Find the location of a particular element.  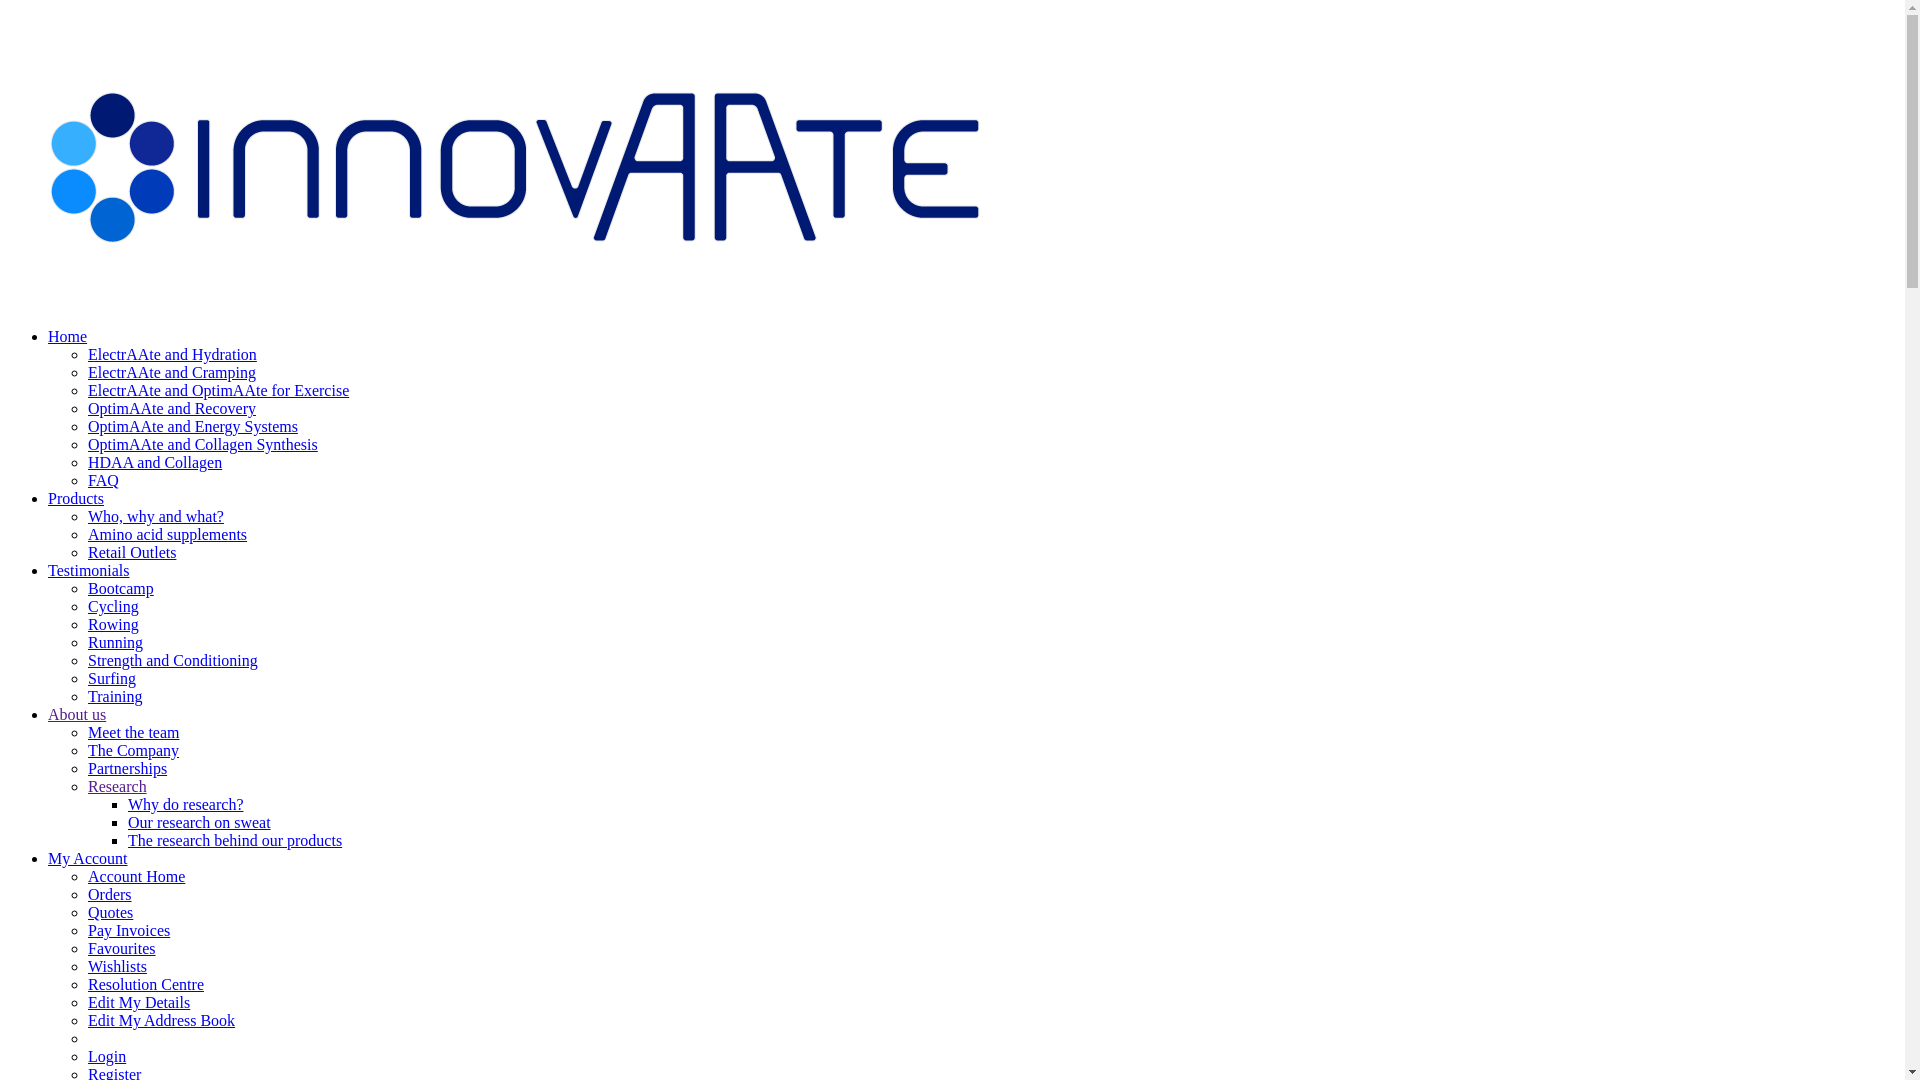

Quotes is located at coordinates (110, 912).